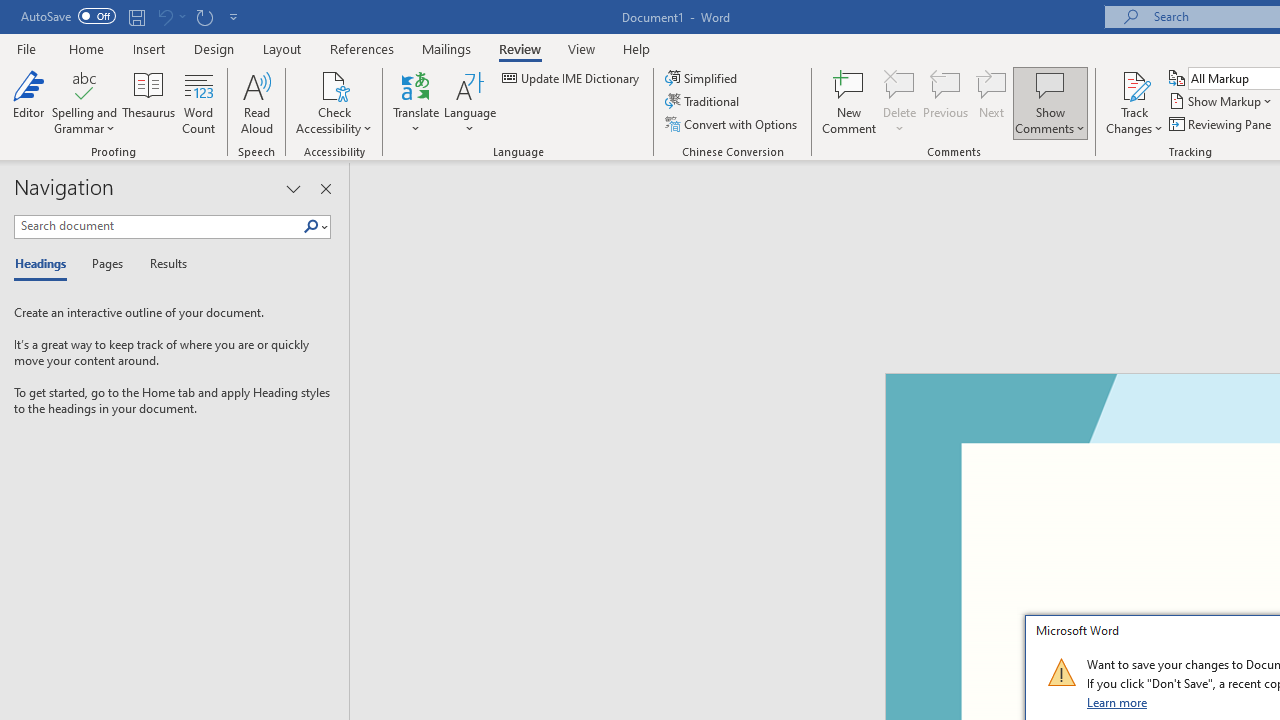 This screenshot has width=1280, height=720. What do you see at coordinates (362, 48) in the screenshot?
I see `References` at bounding box center [362, 48].